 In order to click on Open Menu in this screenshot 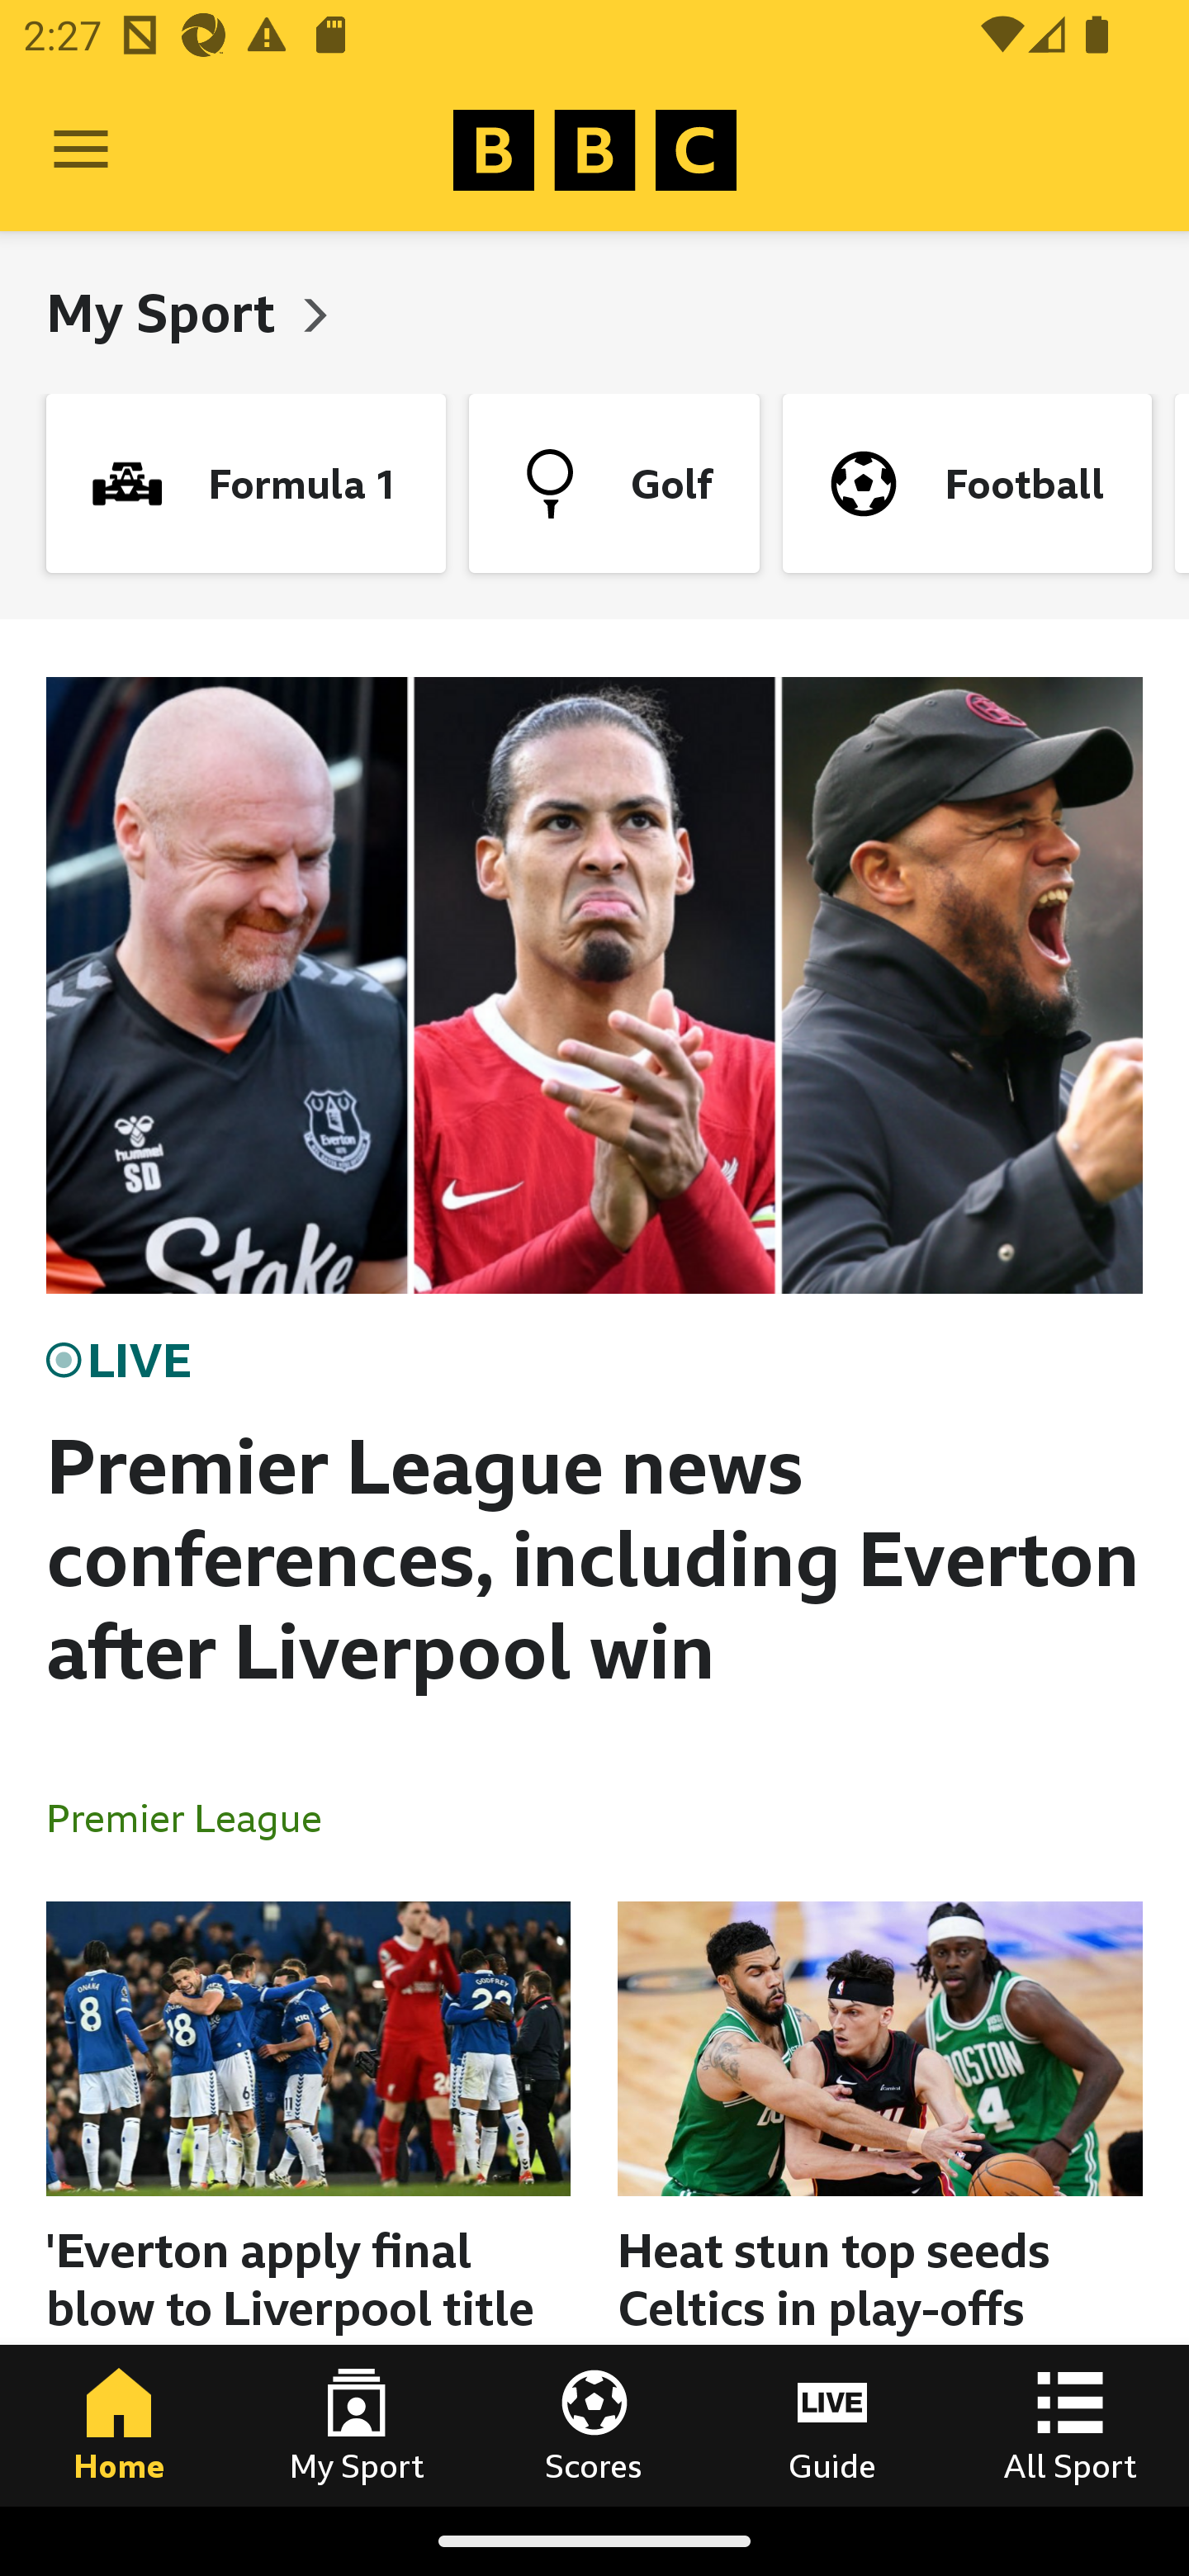, I will do `click(81, 150)`.